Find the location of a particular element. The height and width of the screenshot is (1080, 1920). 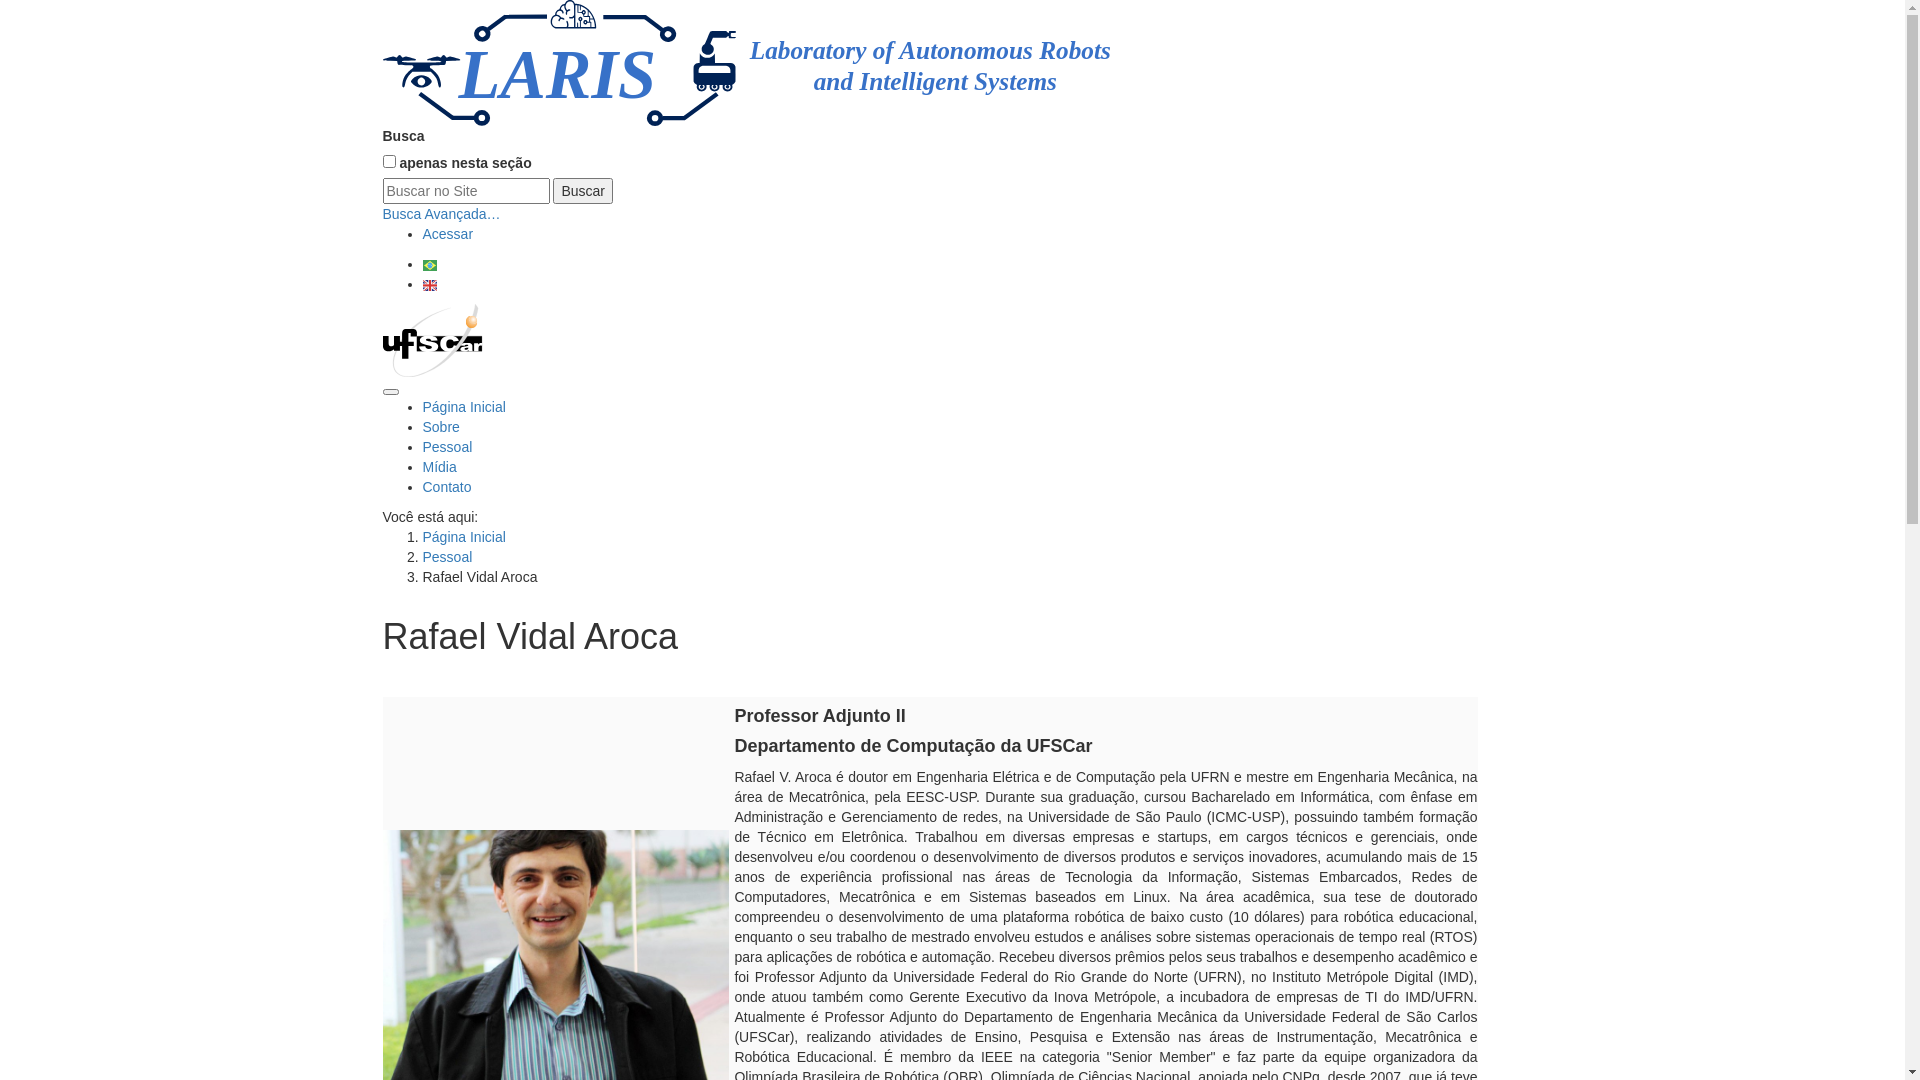

Portal UFSCar is located at coordinates (432, 340).